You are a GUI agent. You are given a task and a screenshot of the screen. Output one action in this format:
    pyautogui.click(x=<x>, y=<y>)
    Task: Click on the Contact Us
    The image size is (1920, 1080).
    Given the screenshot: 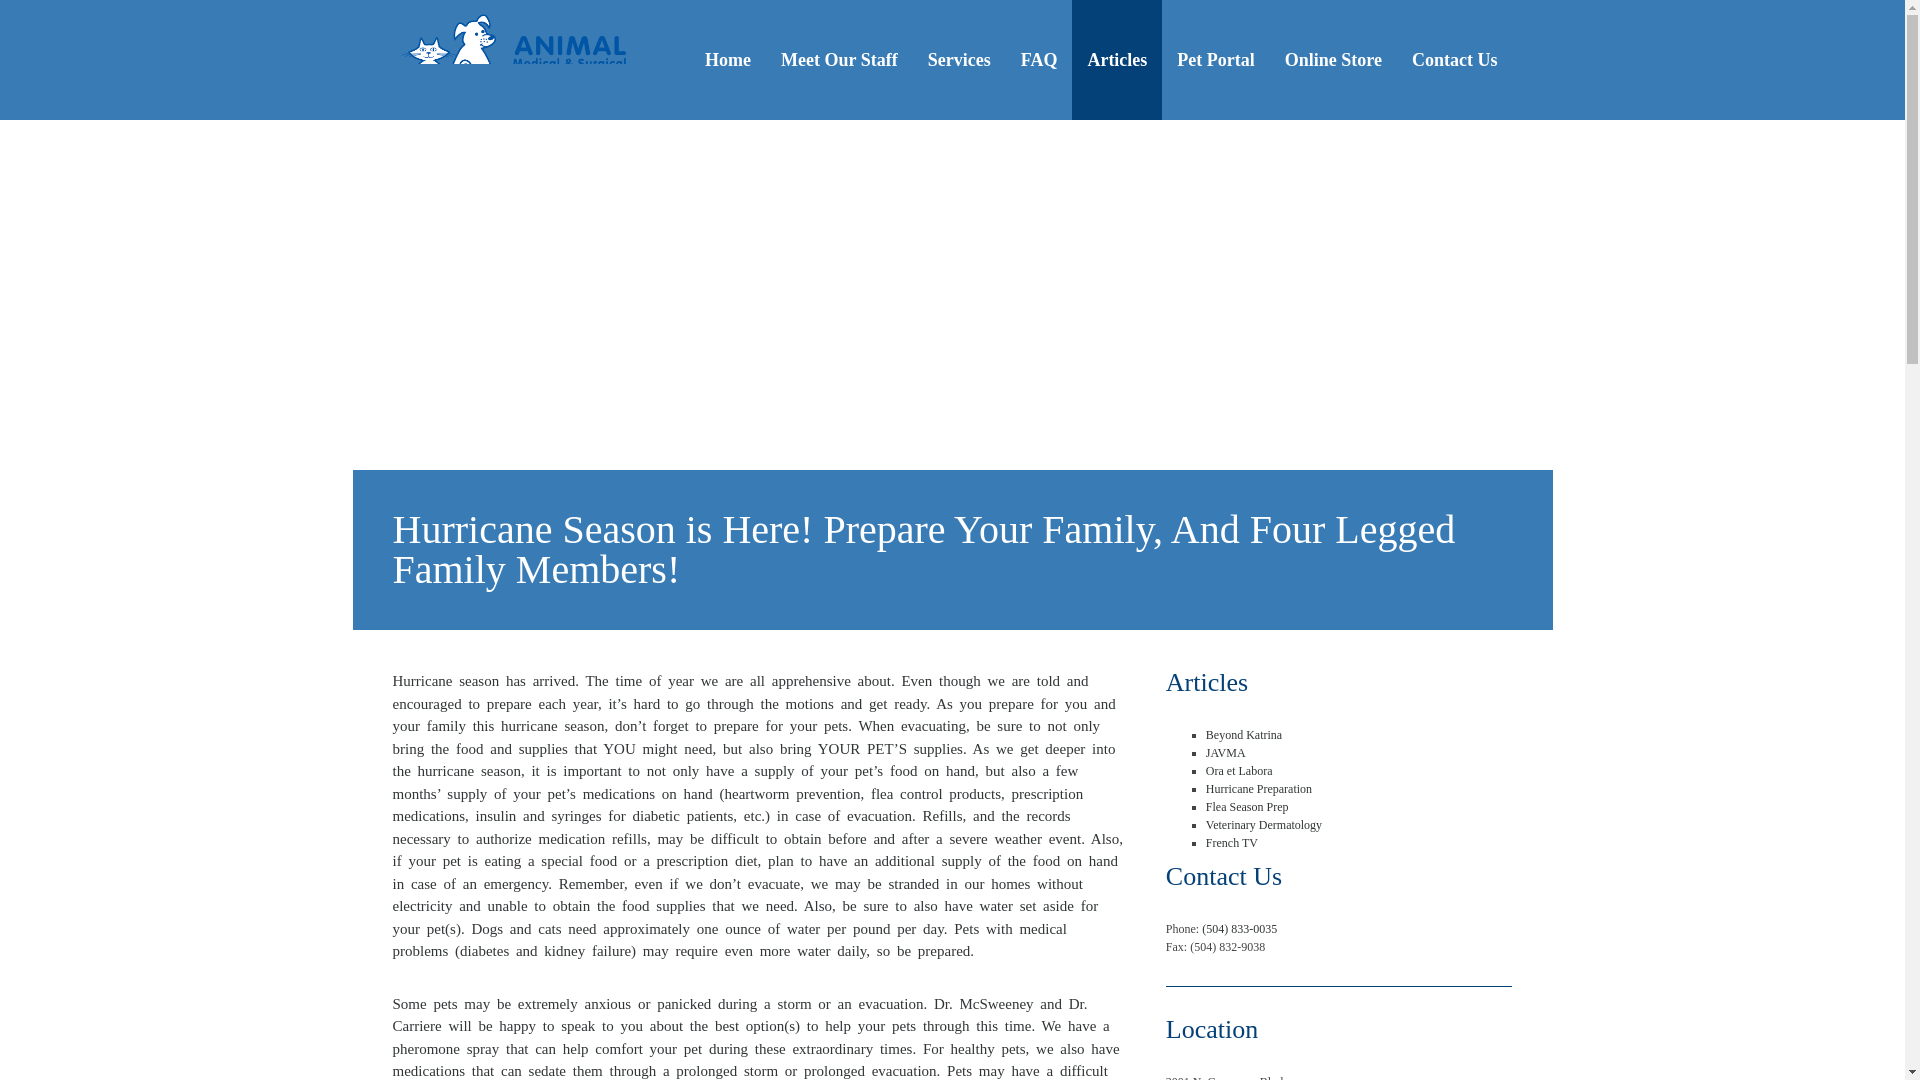 What is the action you would take?
    pyautogui.click(x=1454, y=60)
    